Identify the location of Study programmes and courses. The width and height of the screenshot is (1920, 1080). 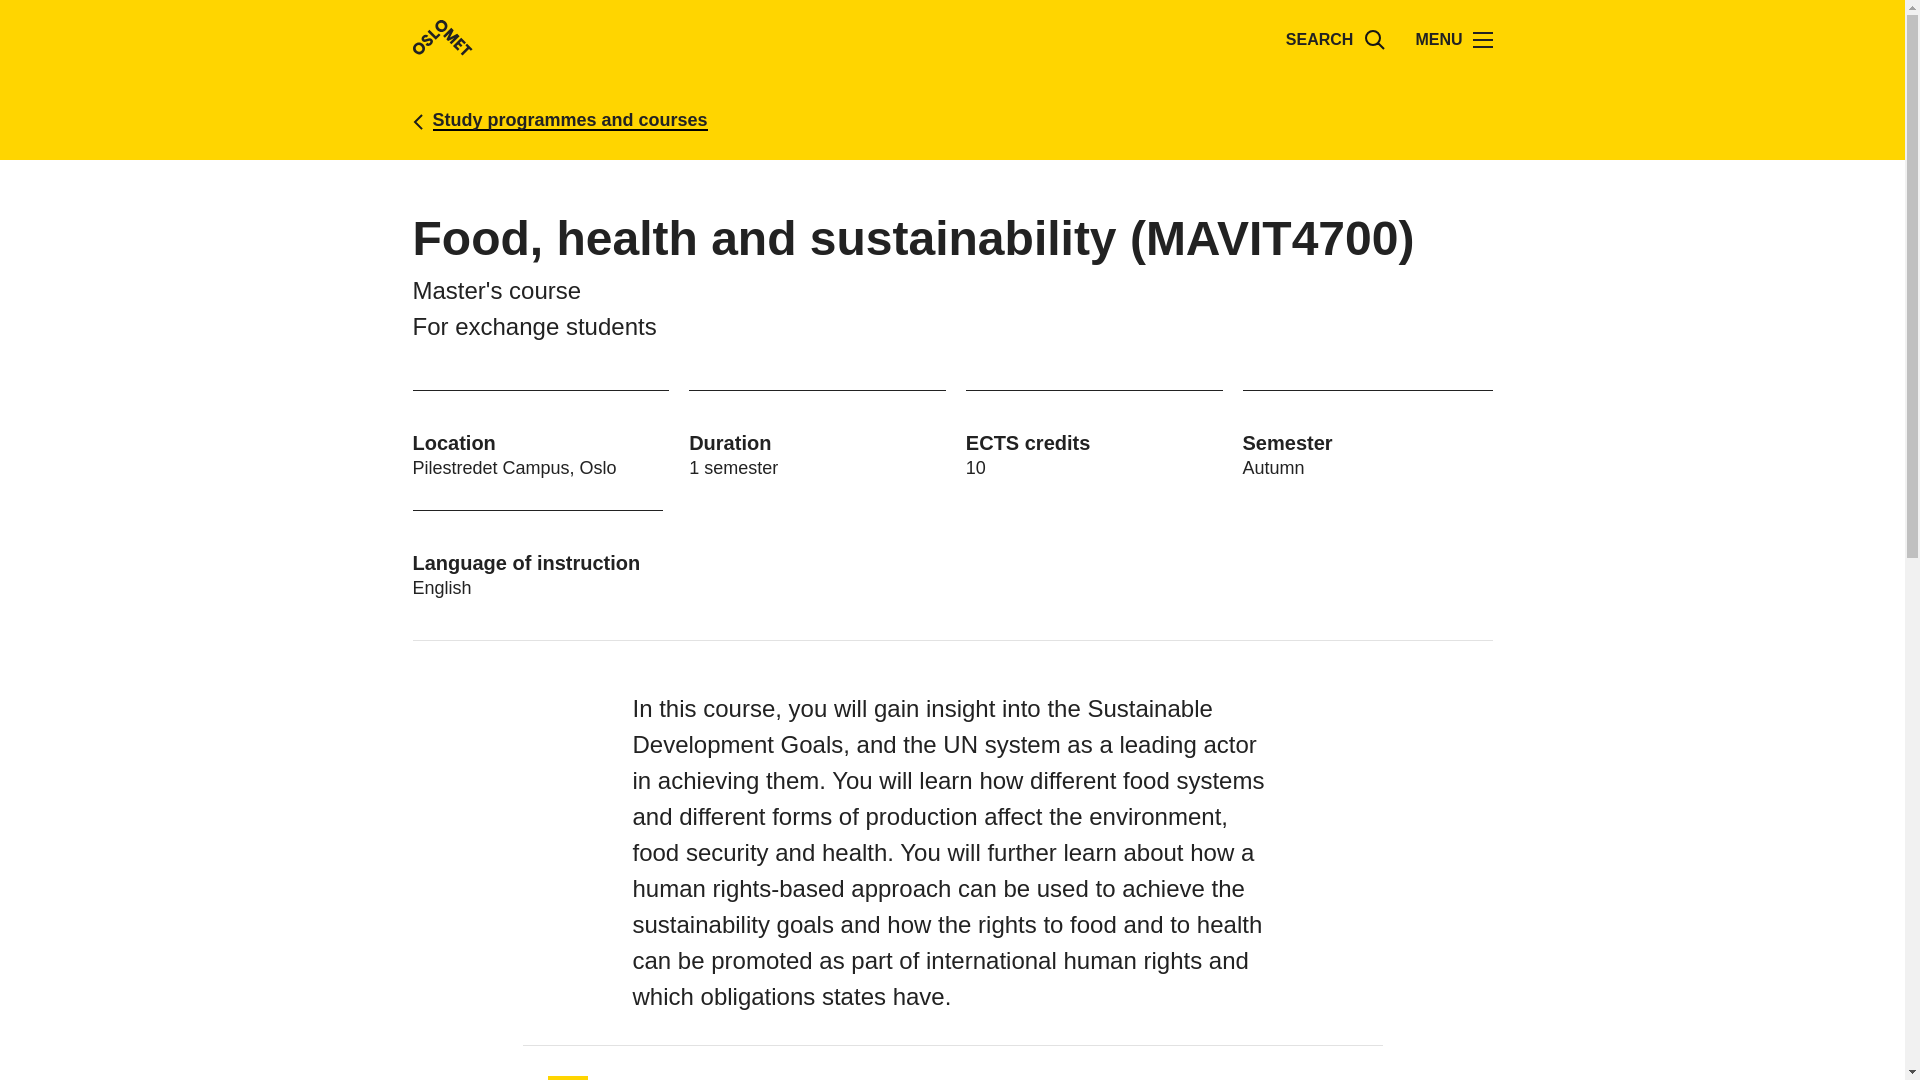
(569, 119).